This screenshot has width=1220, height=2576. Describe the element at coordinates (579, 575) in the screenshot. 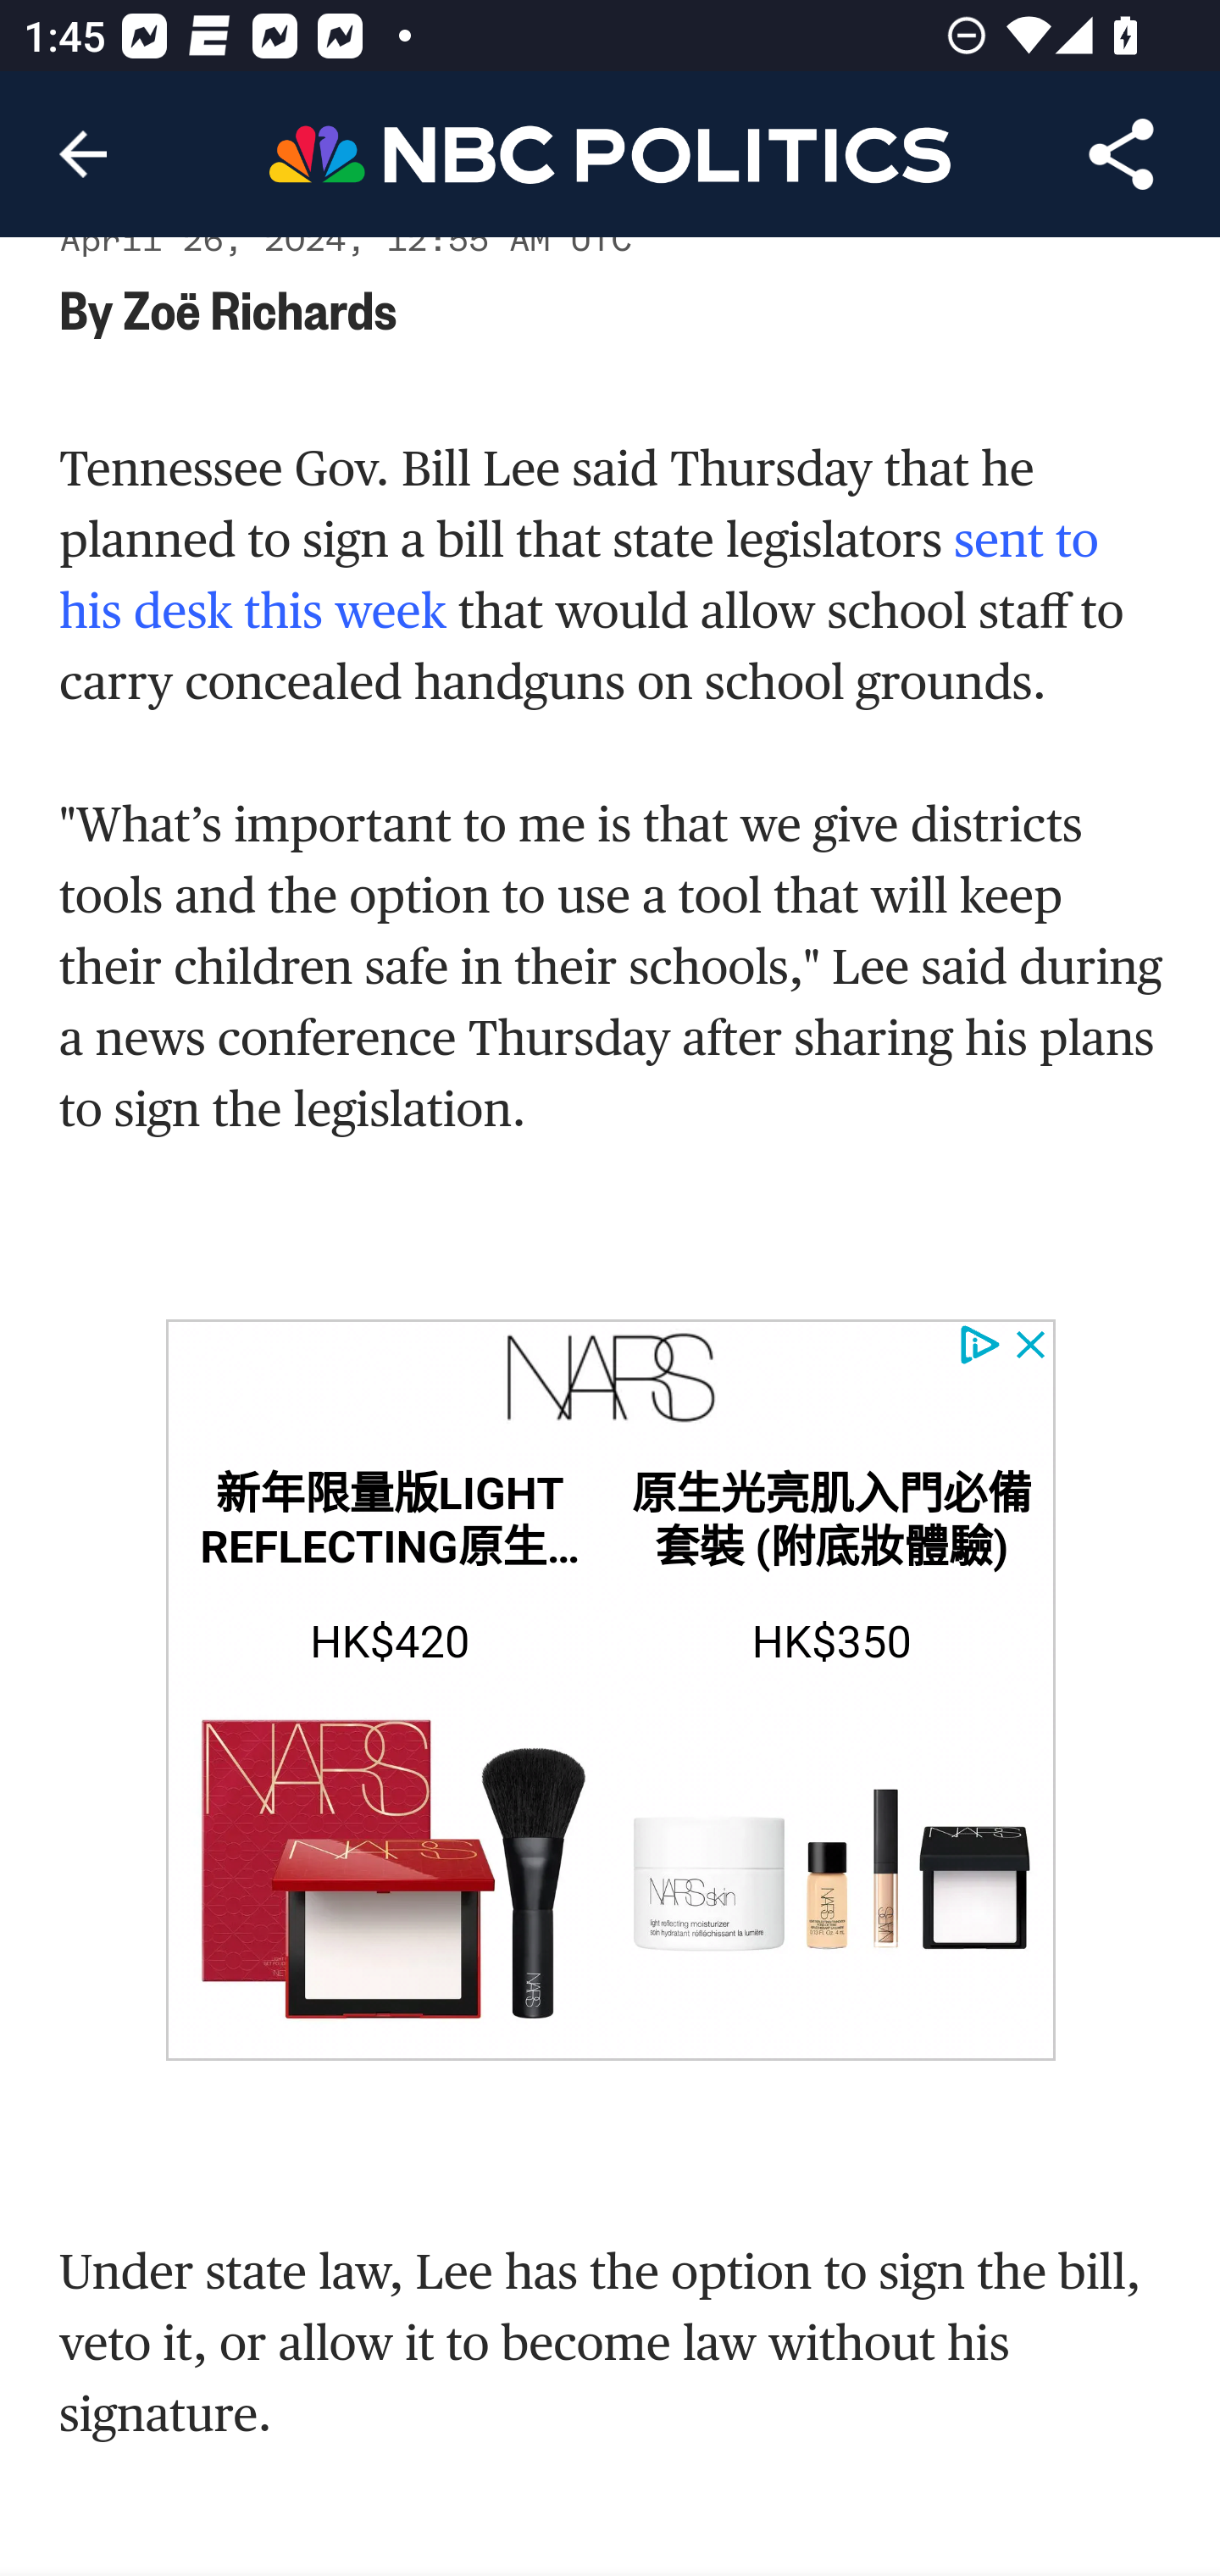

I see `sent to his desk this week` at that location.